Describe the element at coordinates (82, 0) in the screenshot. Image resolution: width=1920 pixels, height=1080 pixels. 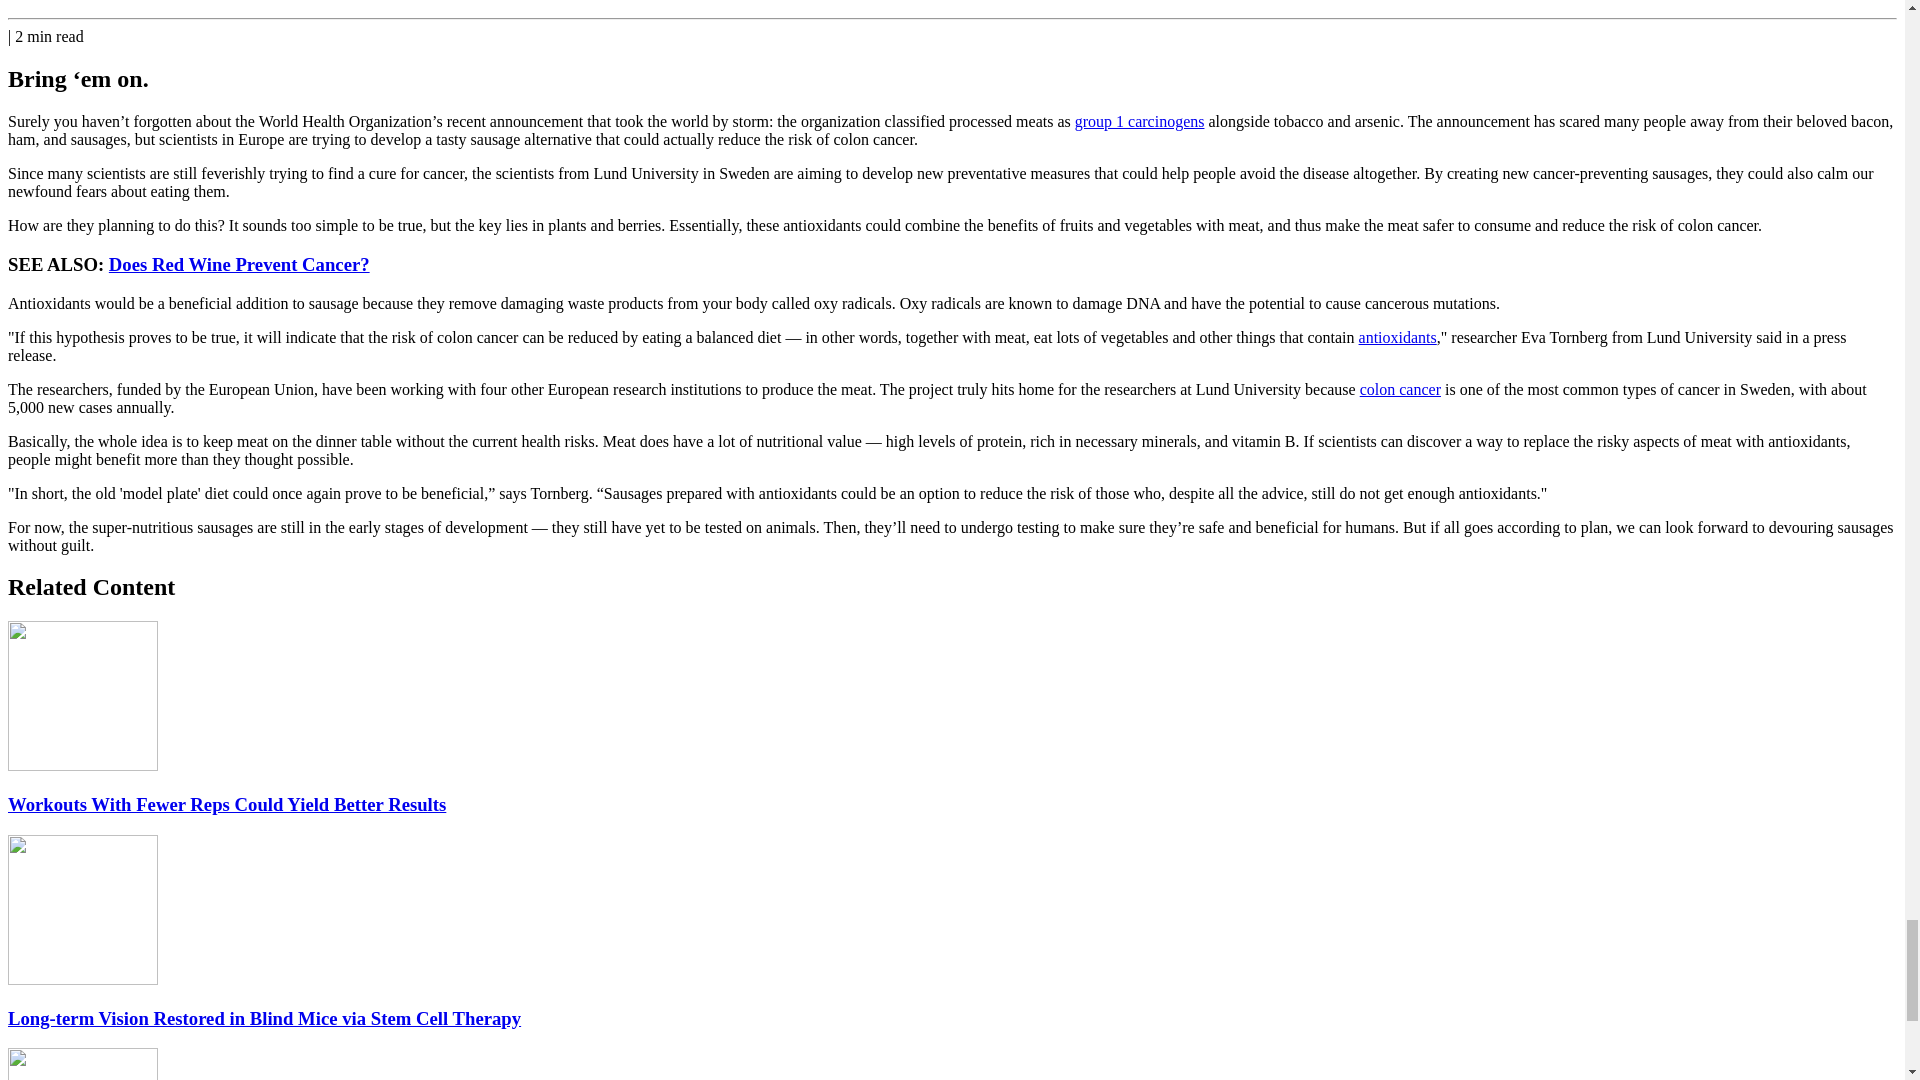
I see `Full Profile` at that location.